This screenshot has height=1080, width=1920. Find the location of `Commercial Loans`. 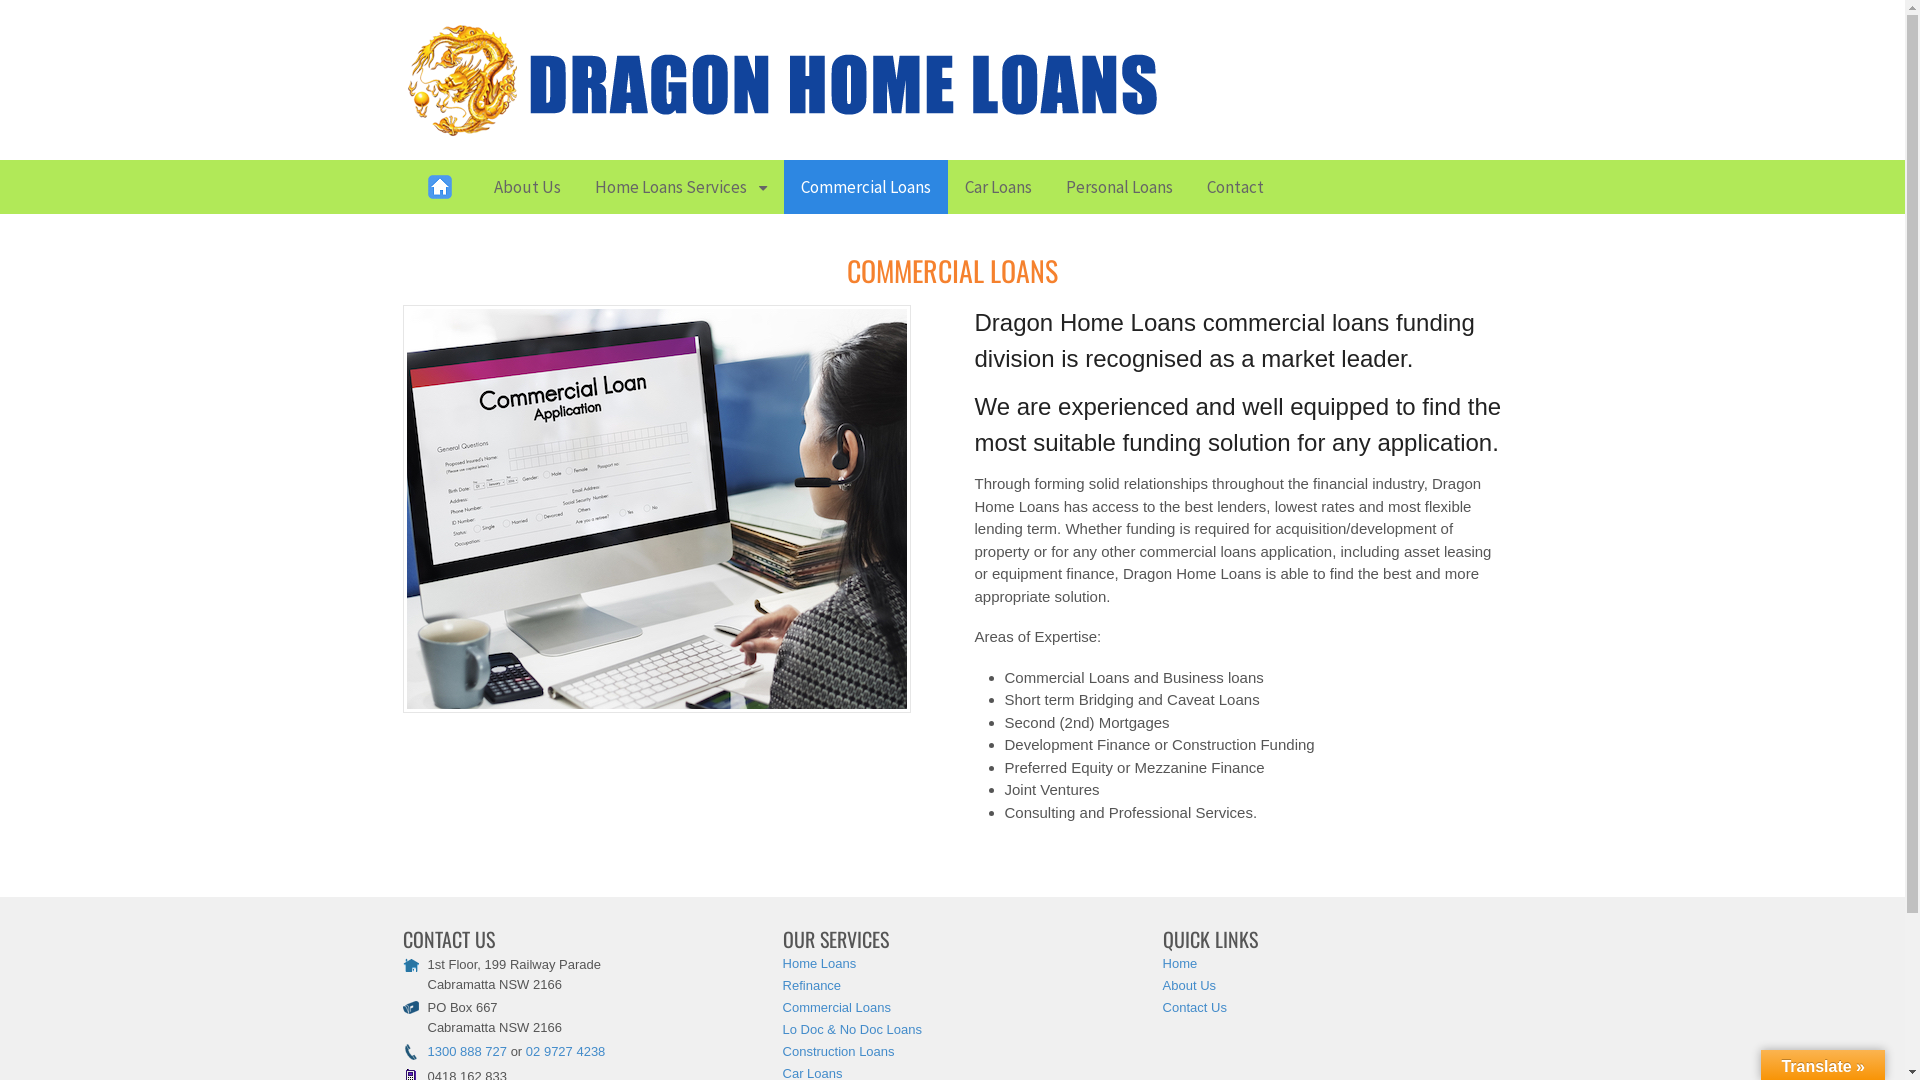

Commercial Loans is located at coordinates (866, 187).